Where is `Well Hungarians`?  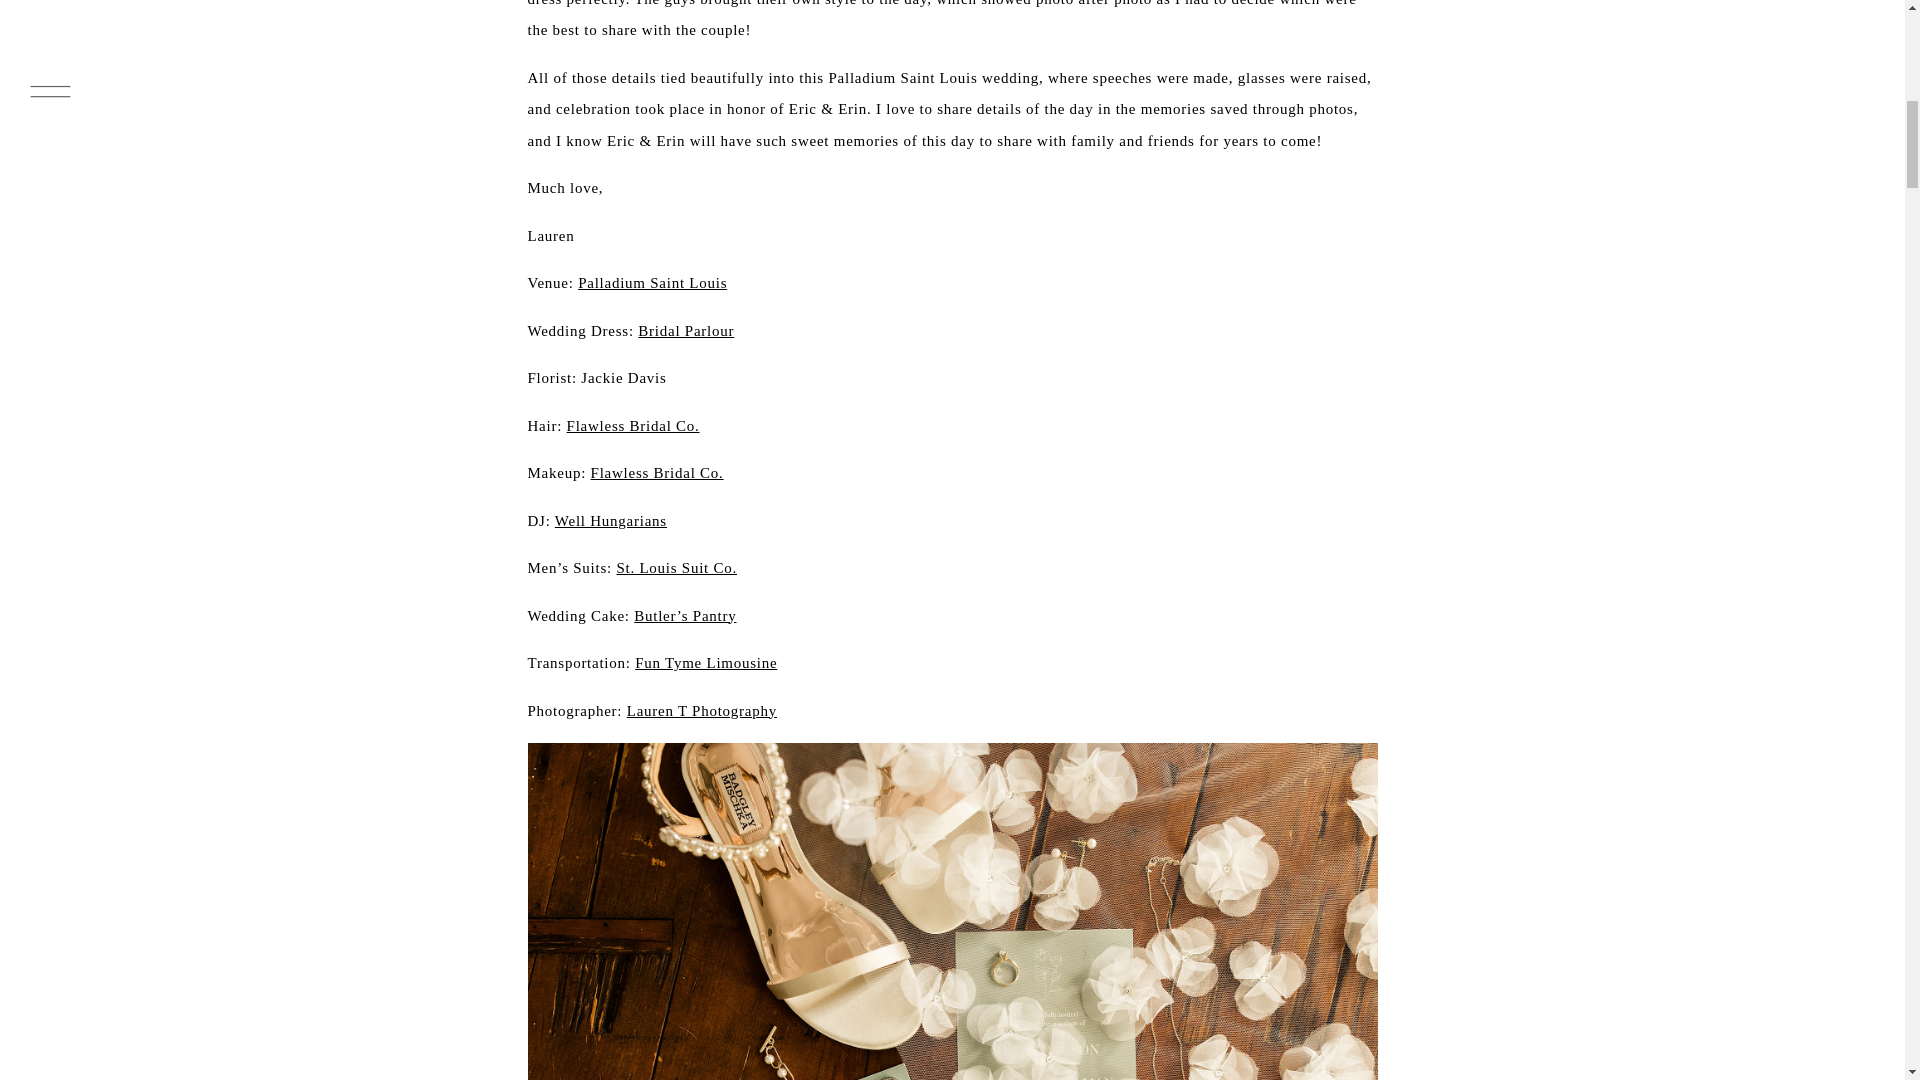
Well Hungarians is located at coordinates (610, 520).